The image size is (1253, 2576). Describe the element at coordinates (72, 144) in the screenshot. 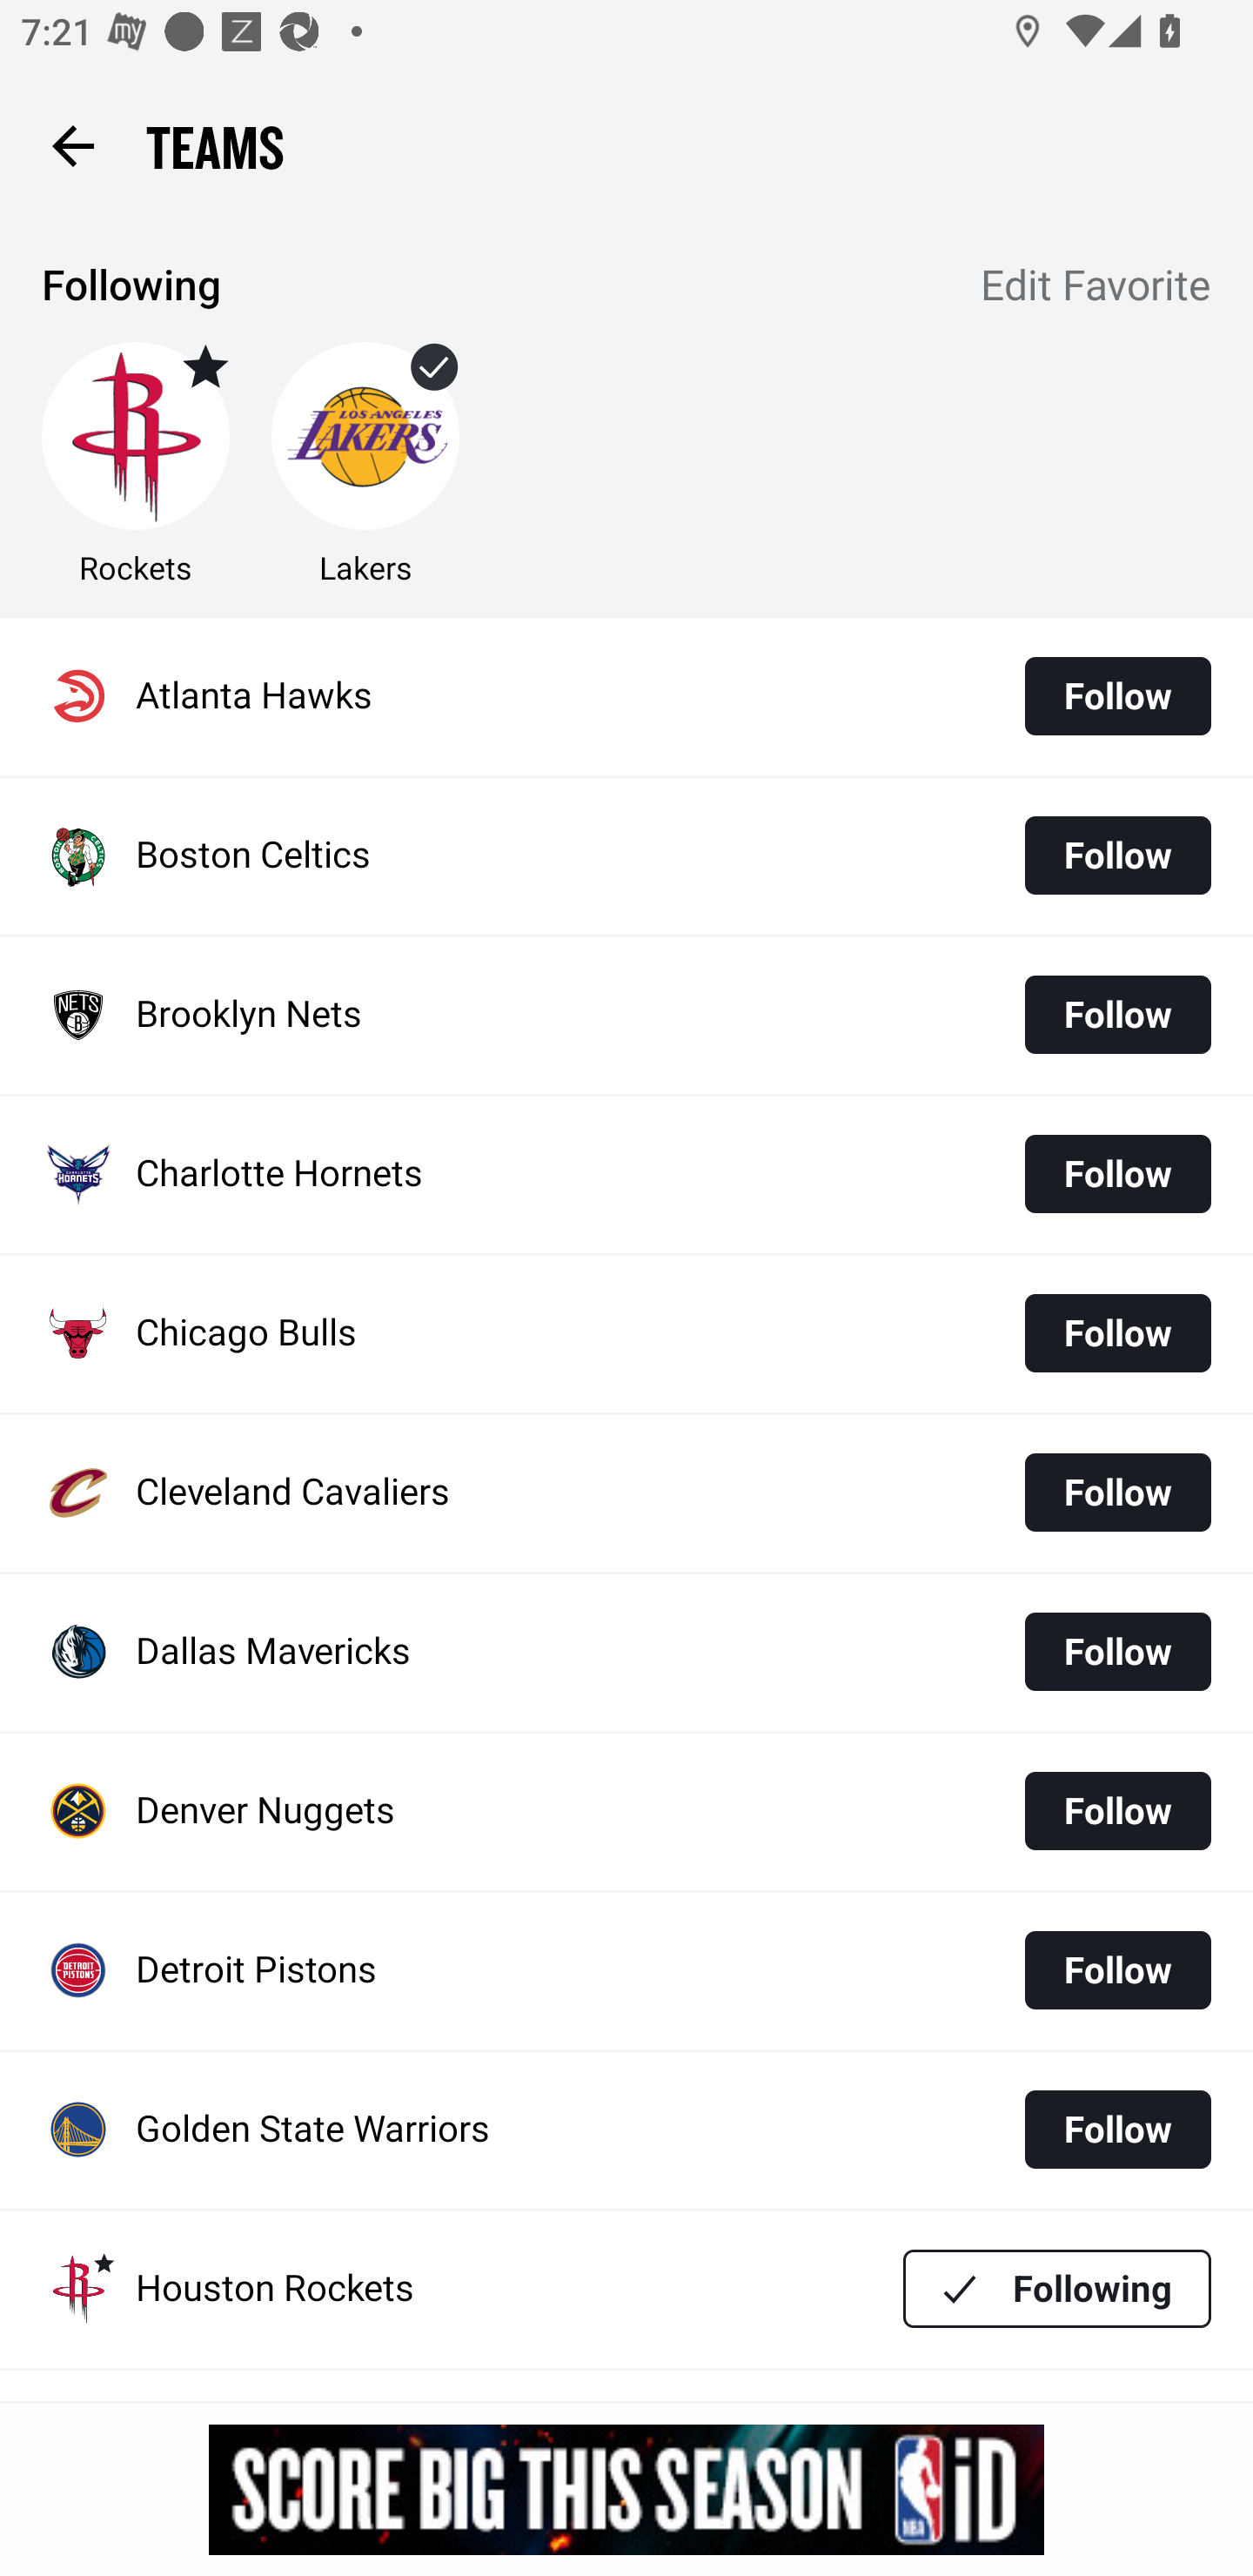

I see `Back button` at that location.